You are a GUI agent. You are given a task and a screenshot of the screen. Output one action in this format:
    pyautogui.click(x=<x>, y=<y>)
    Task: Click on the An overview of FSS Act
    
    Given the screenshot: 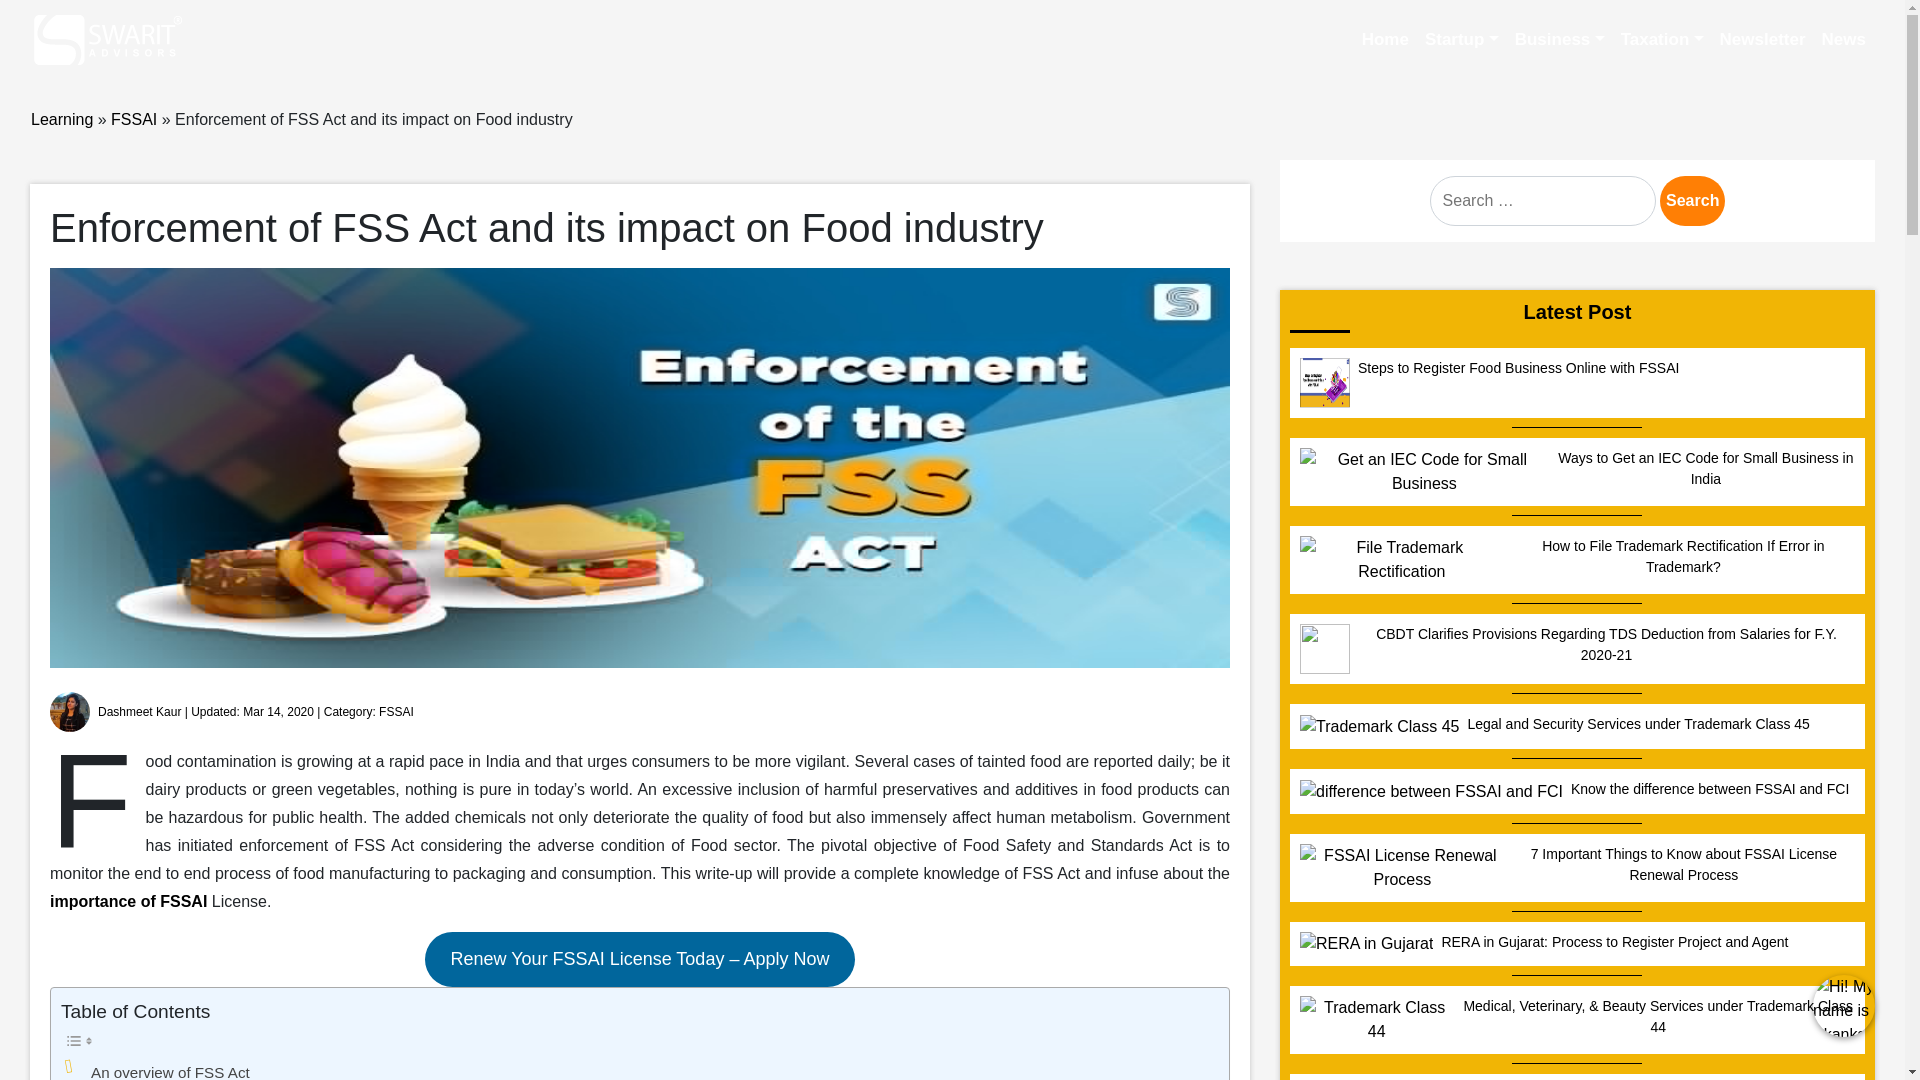 What is the action you would take?
    pyautogui.click(x=170, y=1070)
    